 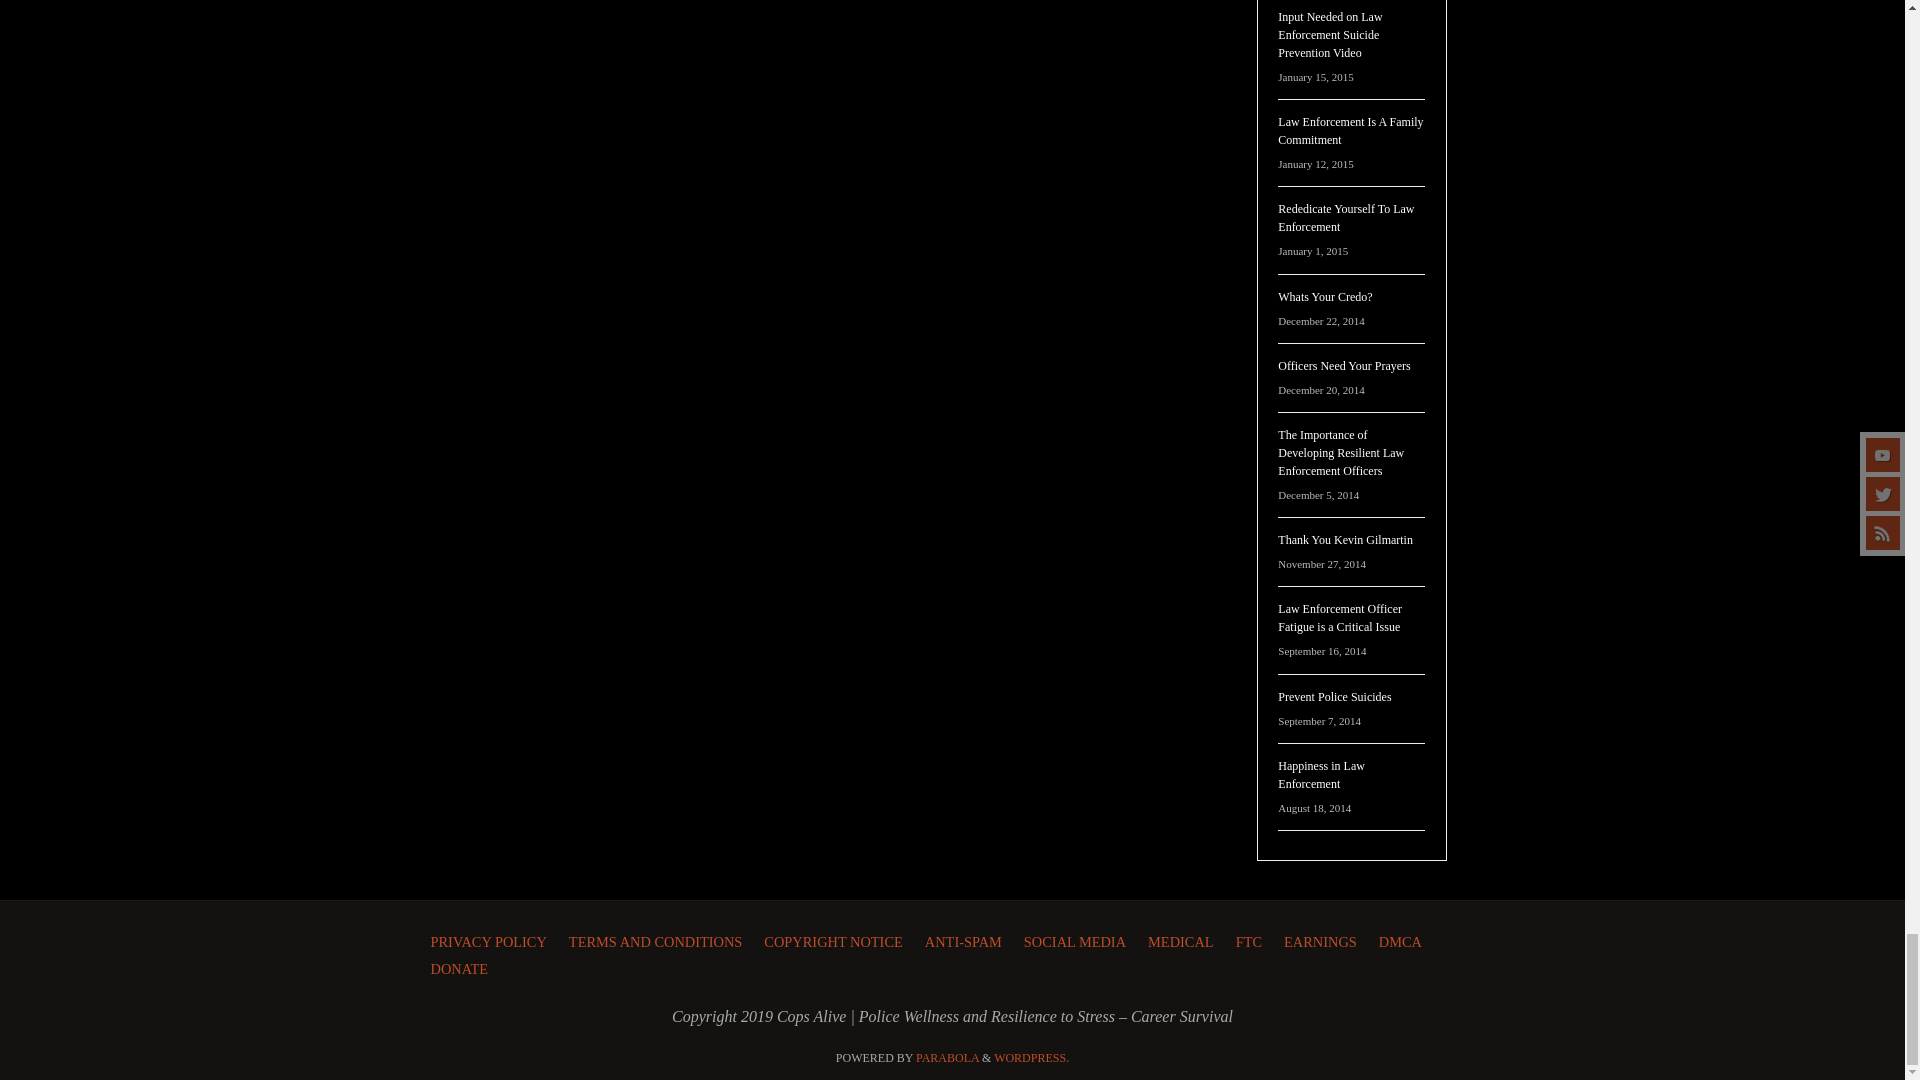 I want to click on Parabola Theme by Cryout Creations, so click(x=947, y=1057).